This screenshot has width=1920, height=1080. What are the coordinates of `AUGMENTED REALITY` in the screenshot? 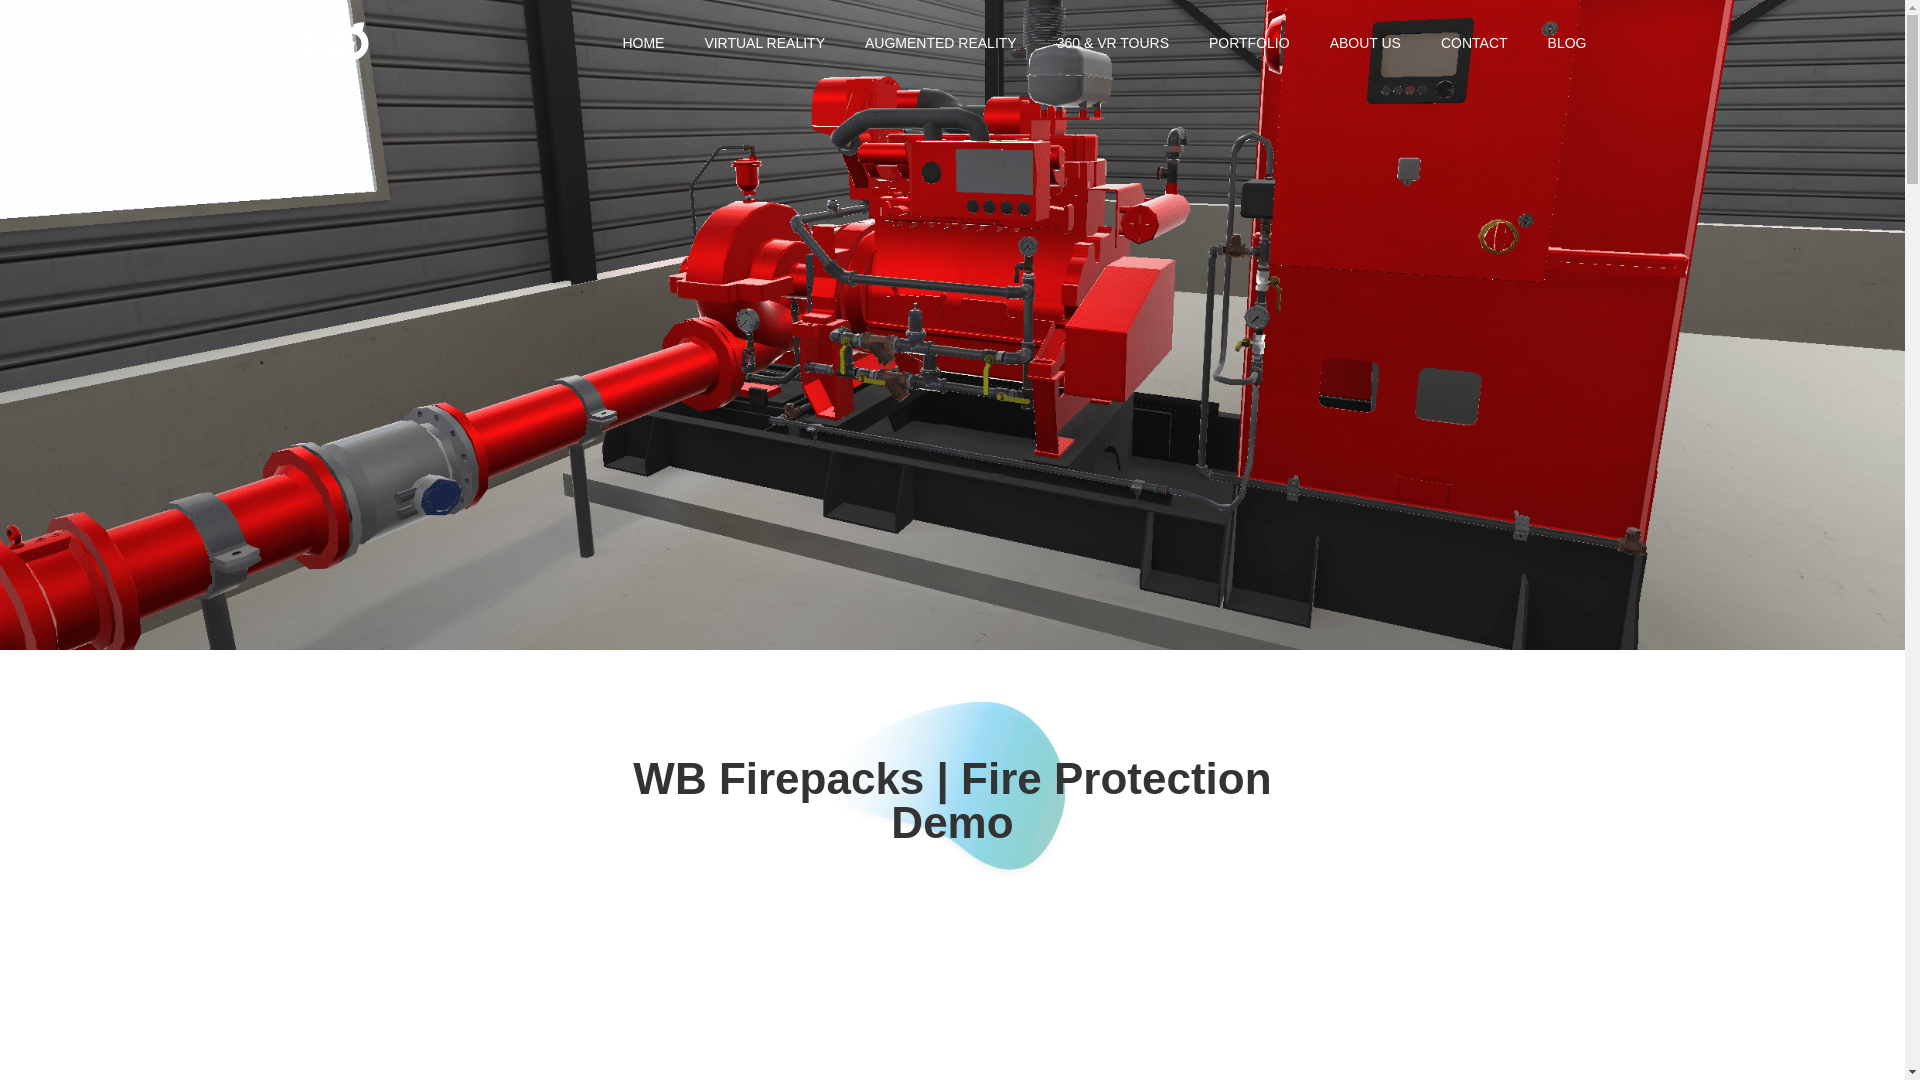 It's located at (940, 42).